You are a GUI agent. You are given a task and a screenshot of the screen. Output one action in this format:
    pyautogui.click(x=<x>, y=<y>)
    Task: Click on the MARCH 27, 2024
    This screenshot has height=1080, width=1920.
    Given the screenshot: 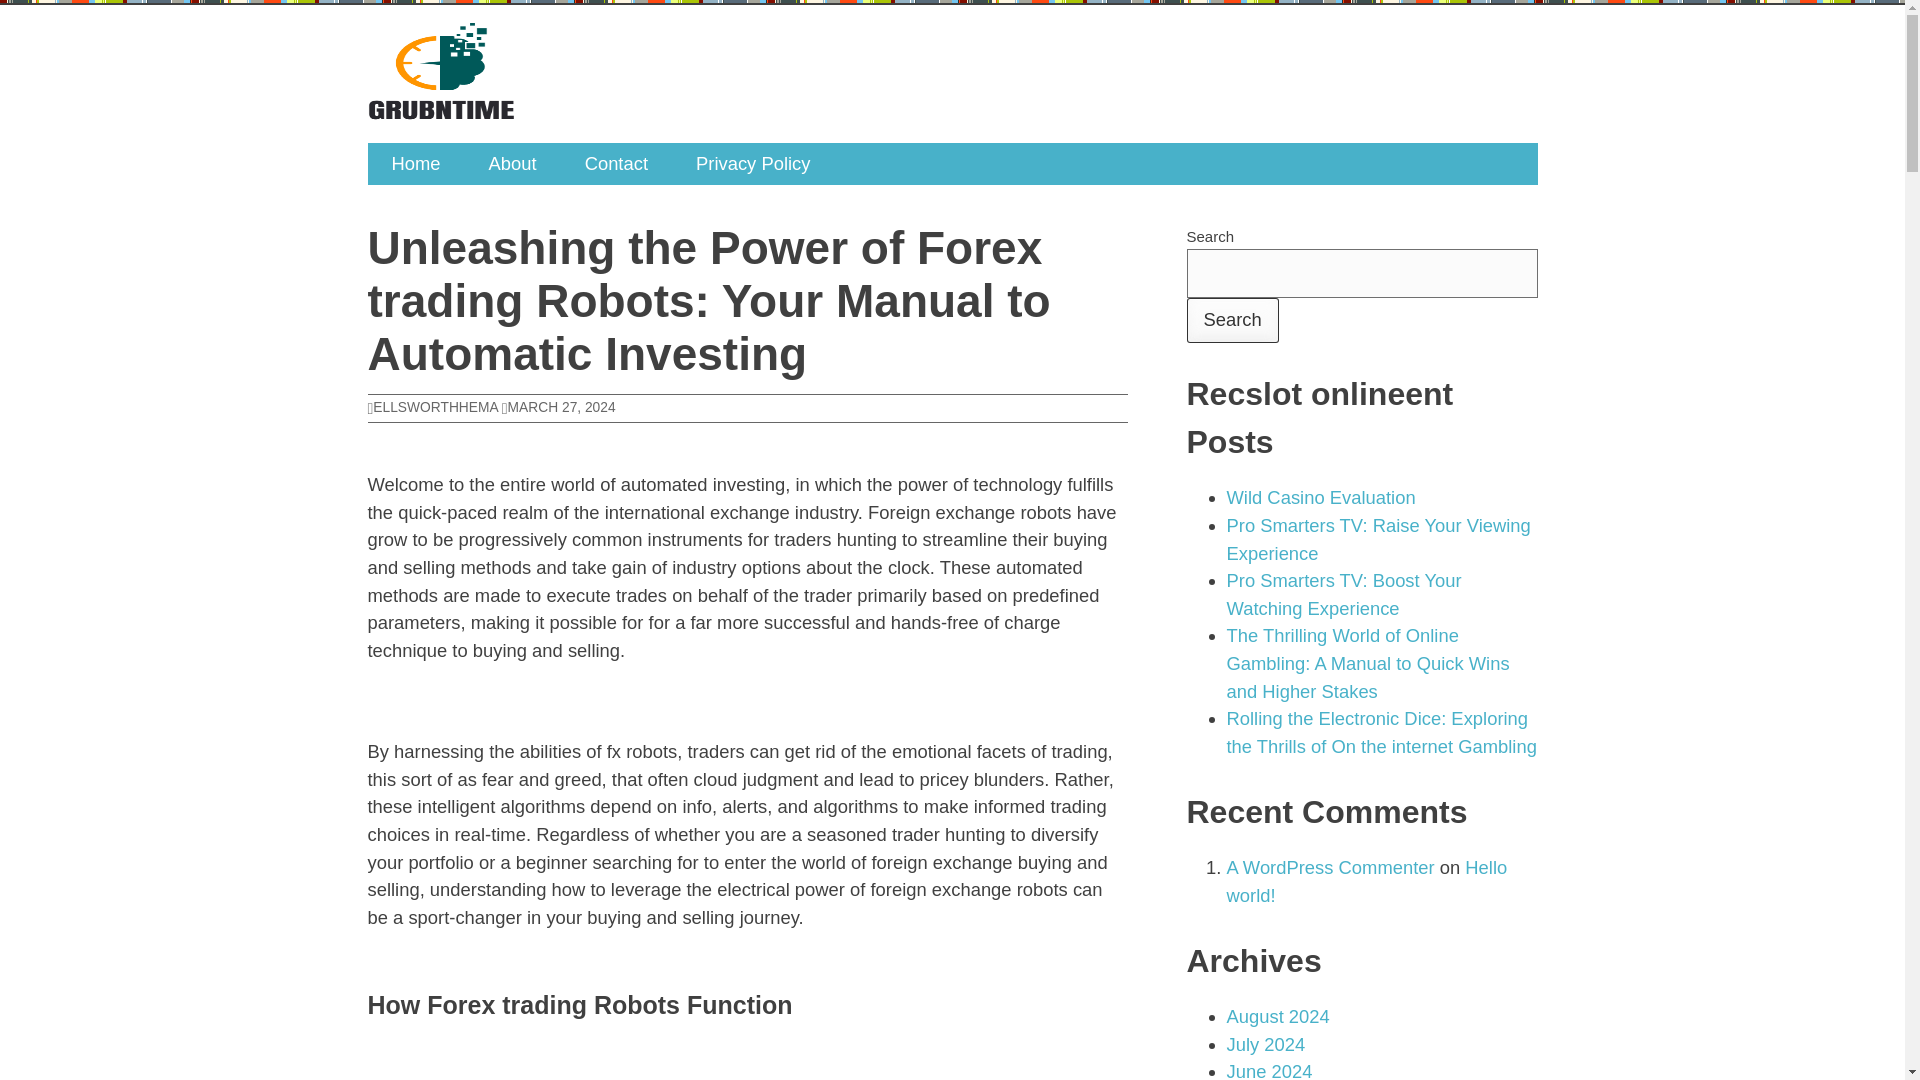 What is the action you would take?
    pyautogui.click(x=558, y=406)
    